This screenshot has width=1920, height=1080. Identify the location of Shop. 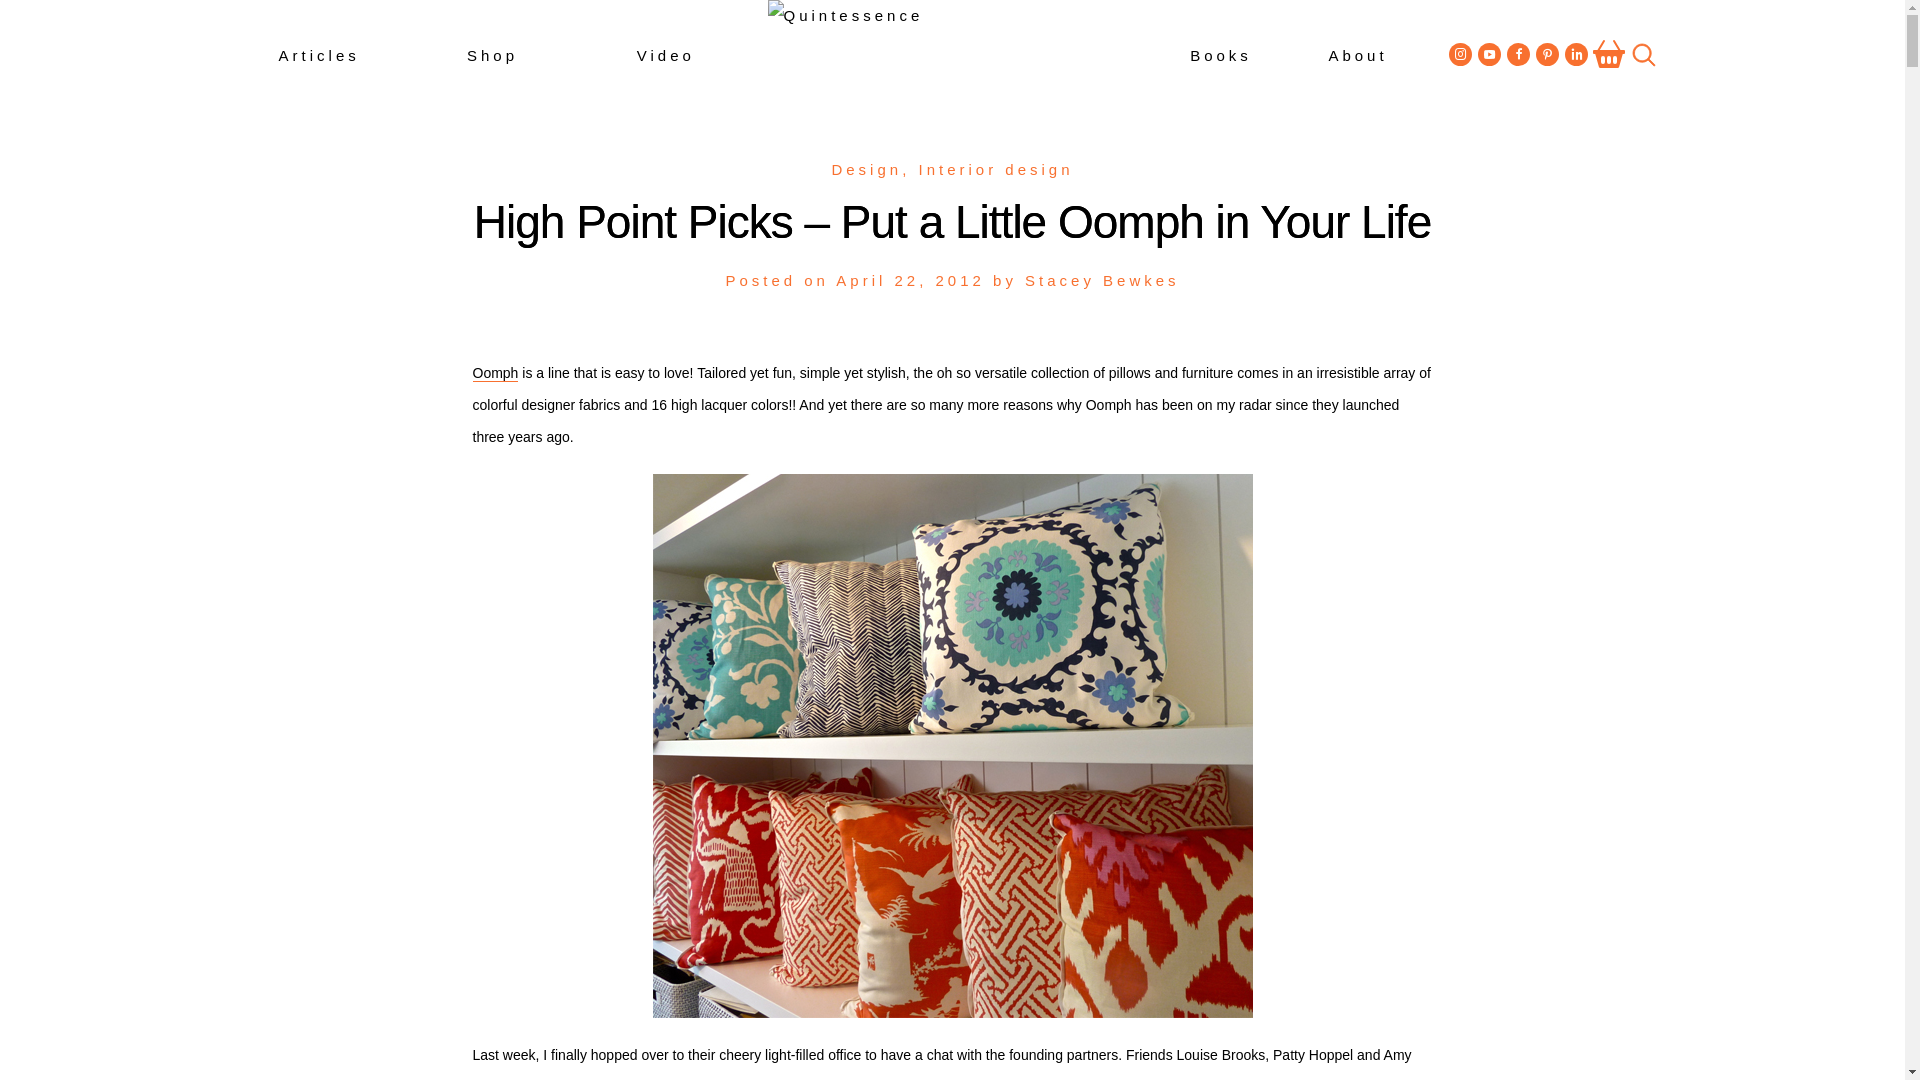
(491, 56).